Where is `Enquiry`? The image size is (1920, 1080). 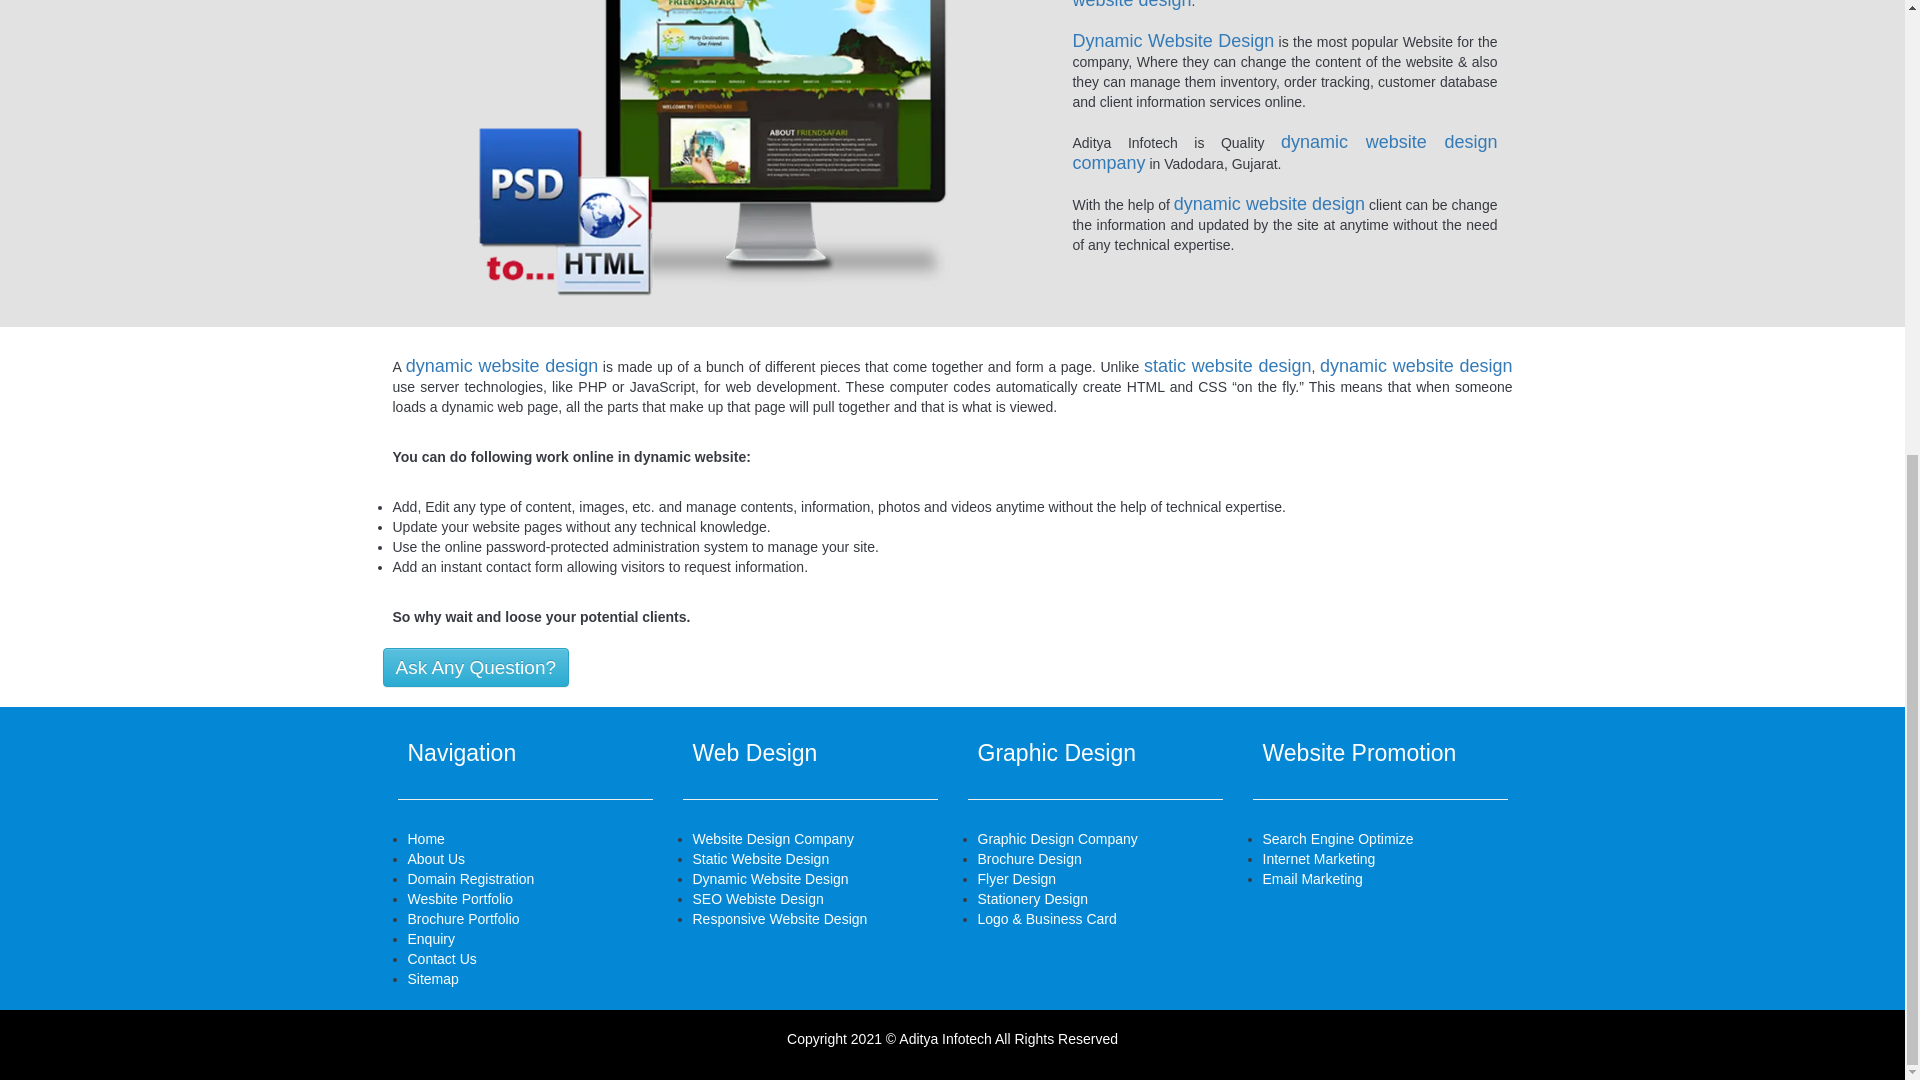
Enquiry is located at coordinates (431, 938).